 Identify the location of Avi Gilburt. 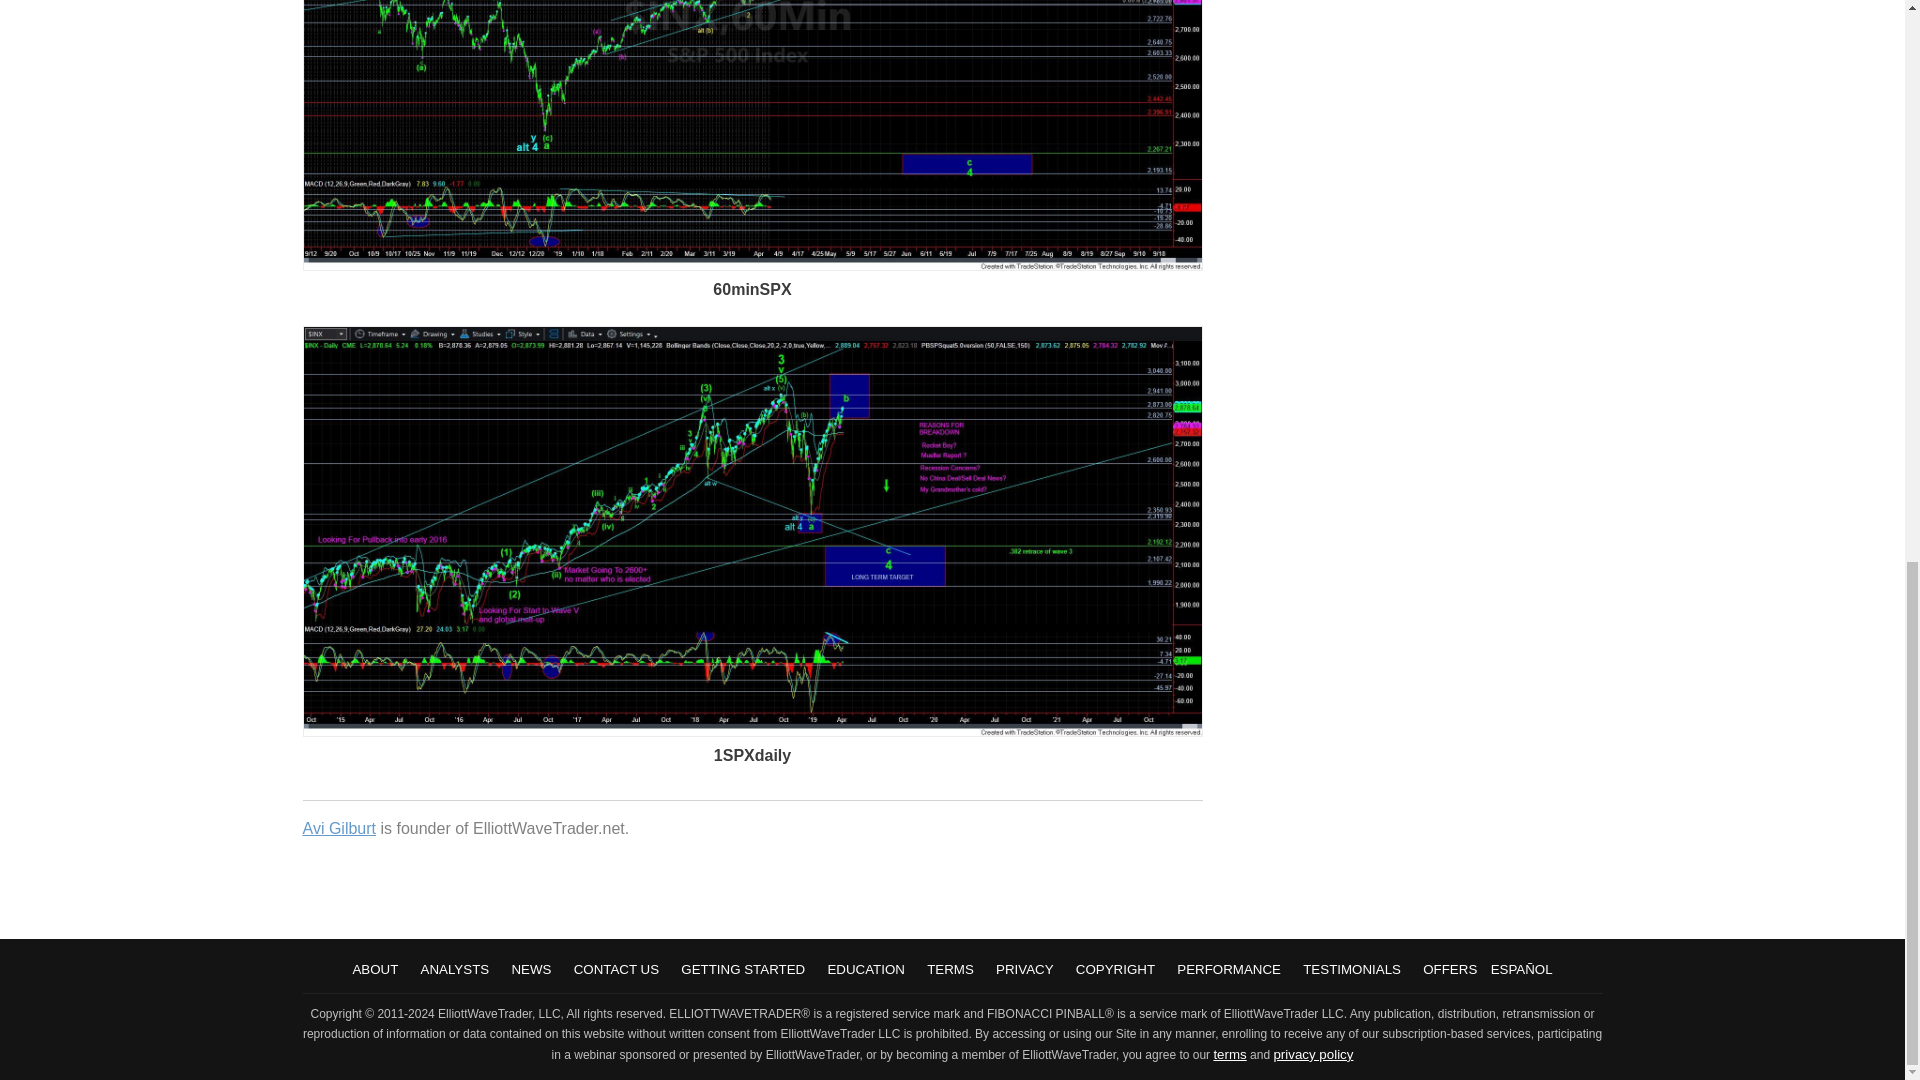
(338, 828).